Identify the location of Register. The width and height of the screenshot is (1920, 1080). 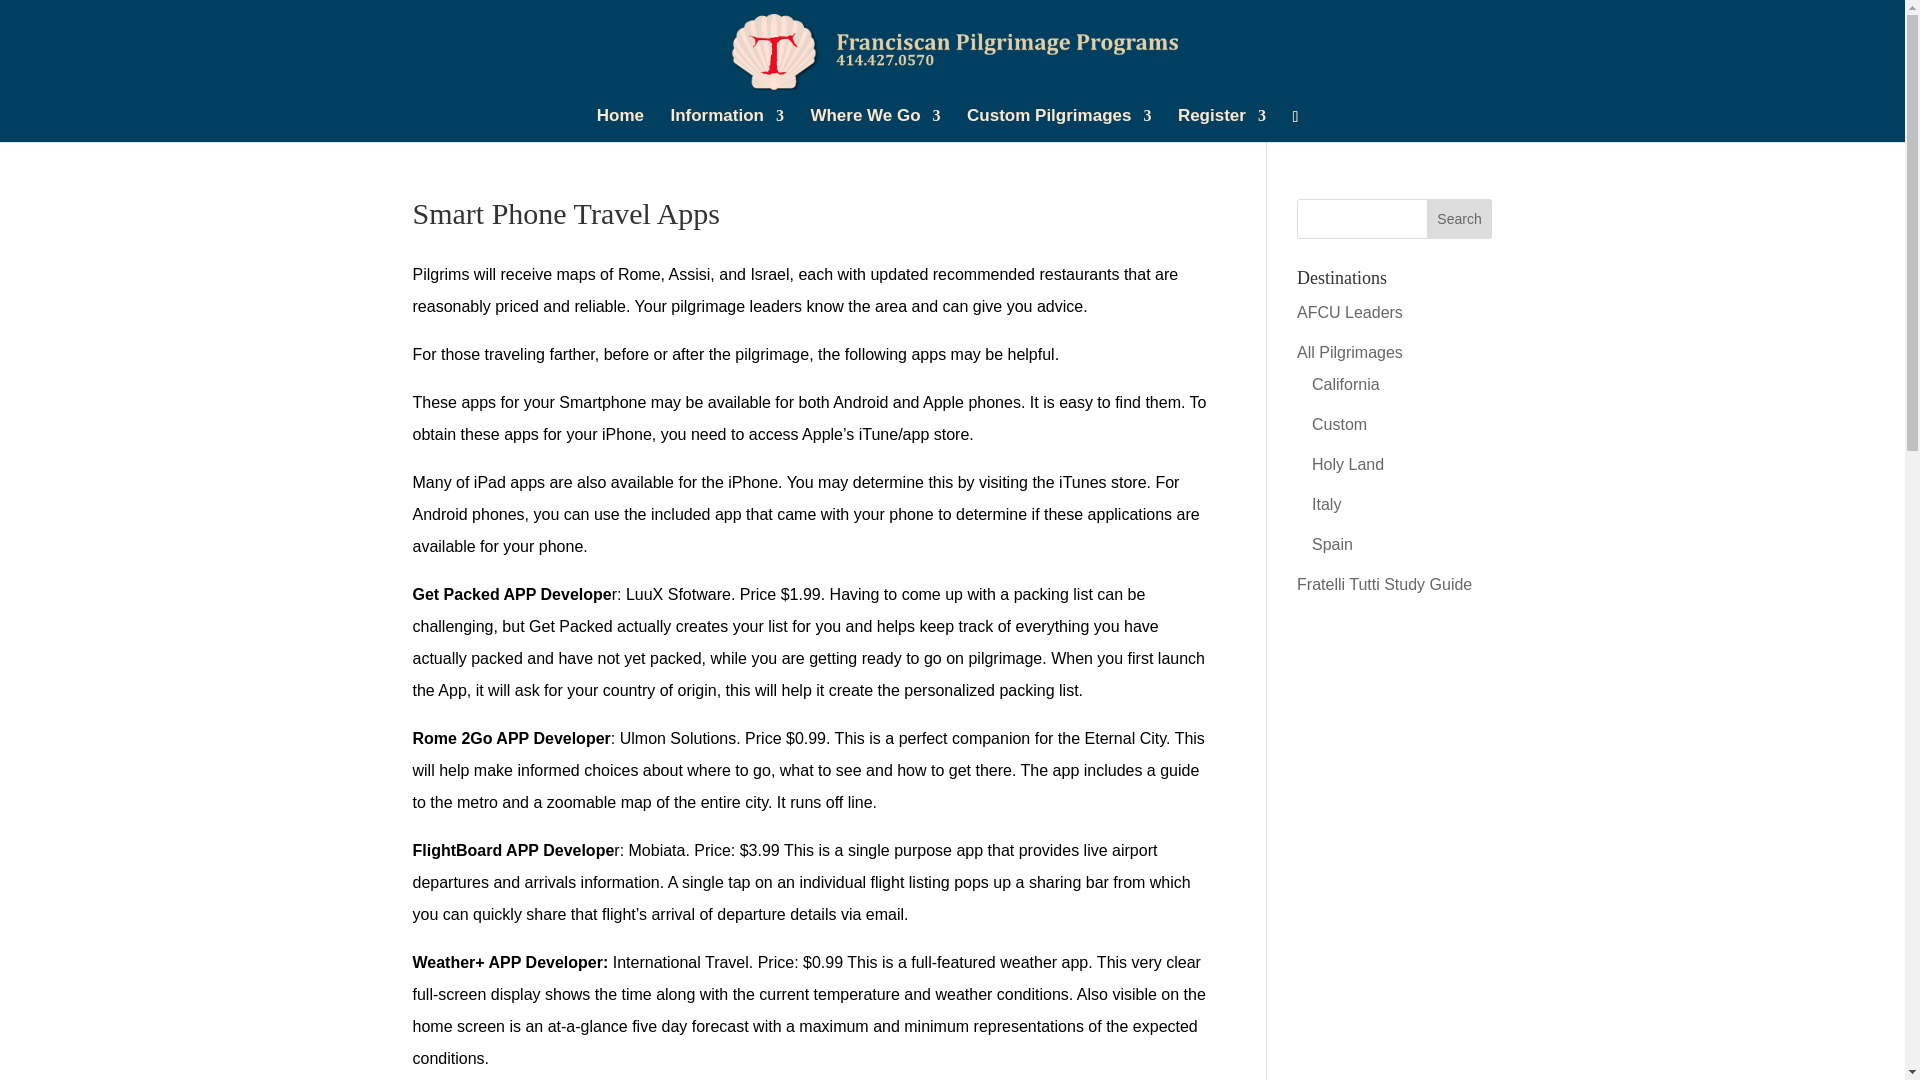
(1222, 125).